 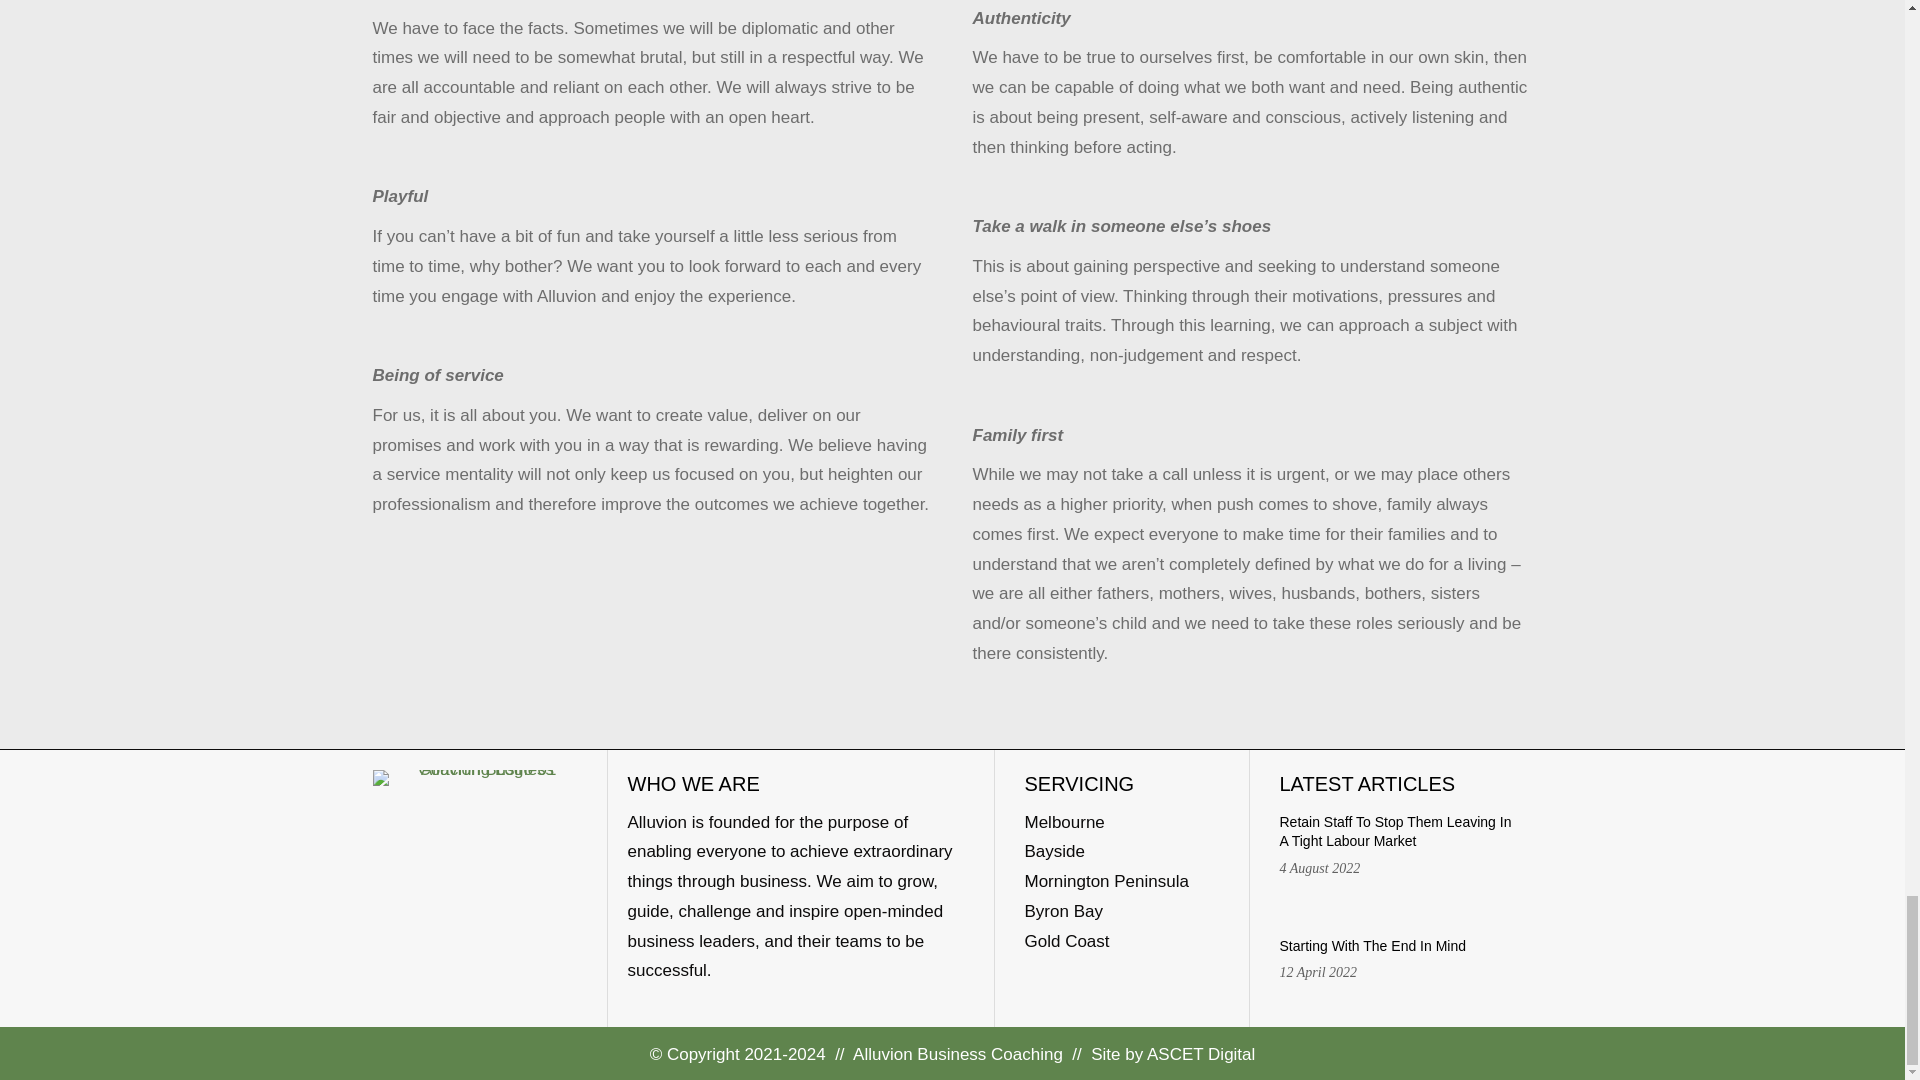 I want to click on Alluvion Business Coaching Logo 01, so click(x=478, y=778).